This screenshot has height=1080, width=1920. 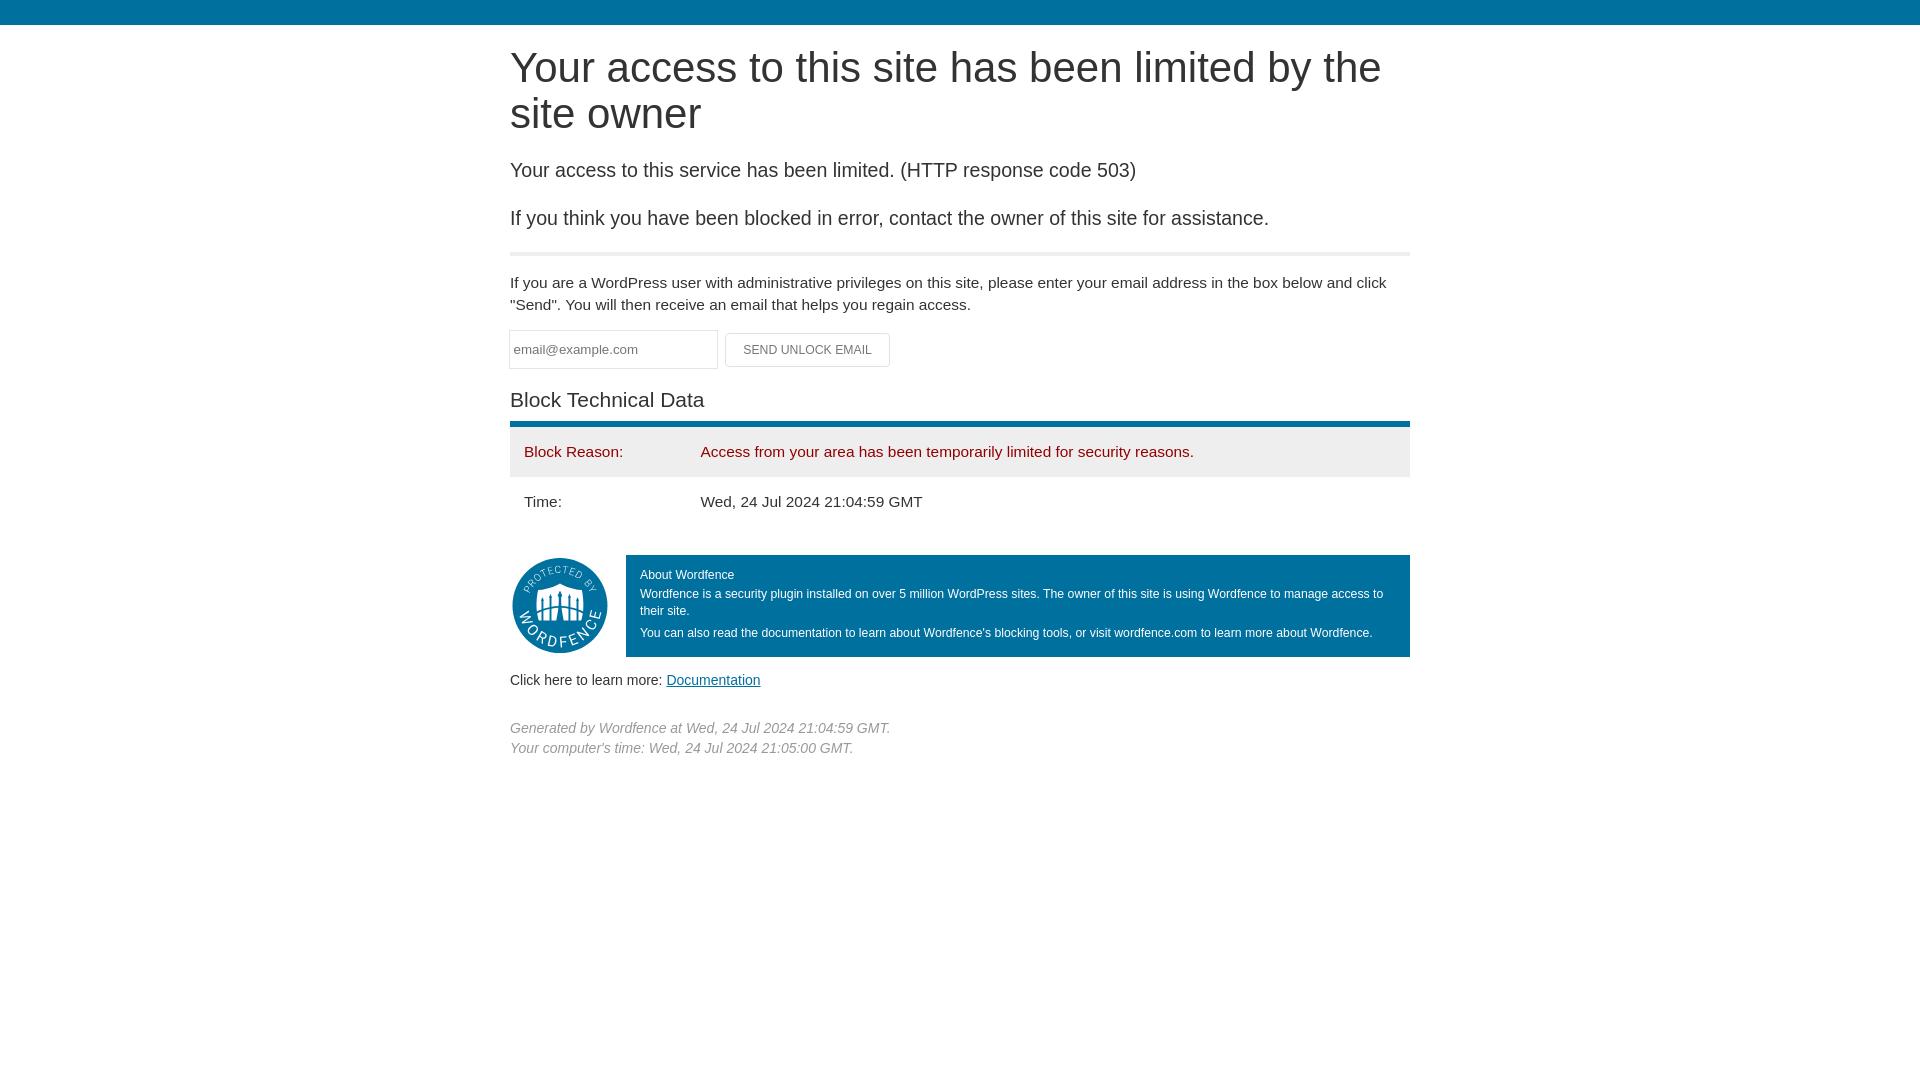 I want to click on Documentation, so click(x=713, y=679).